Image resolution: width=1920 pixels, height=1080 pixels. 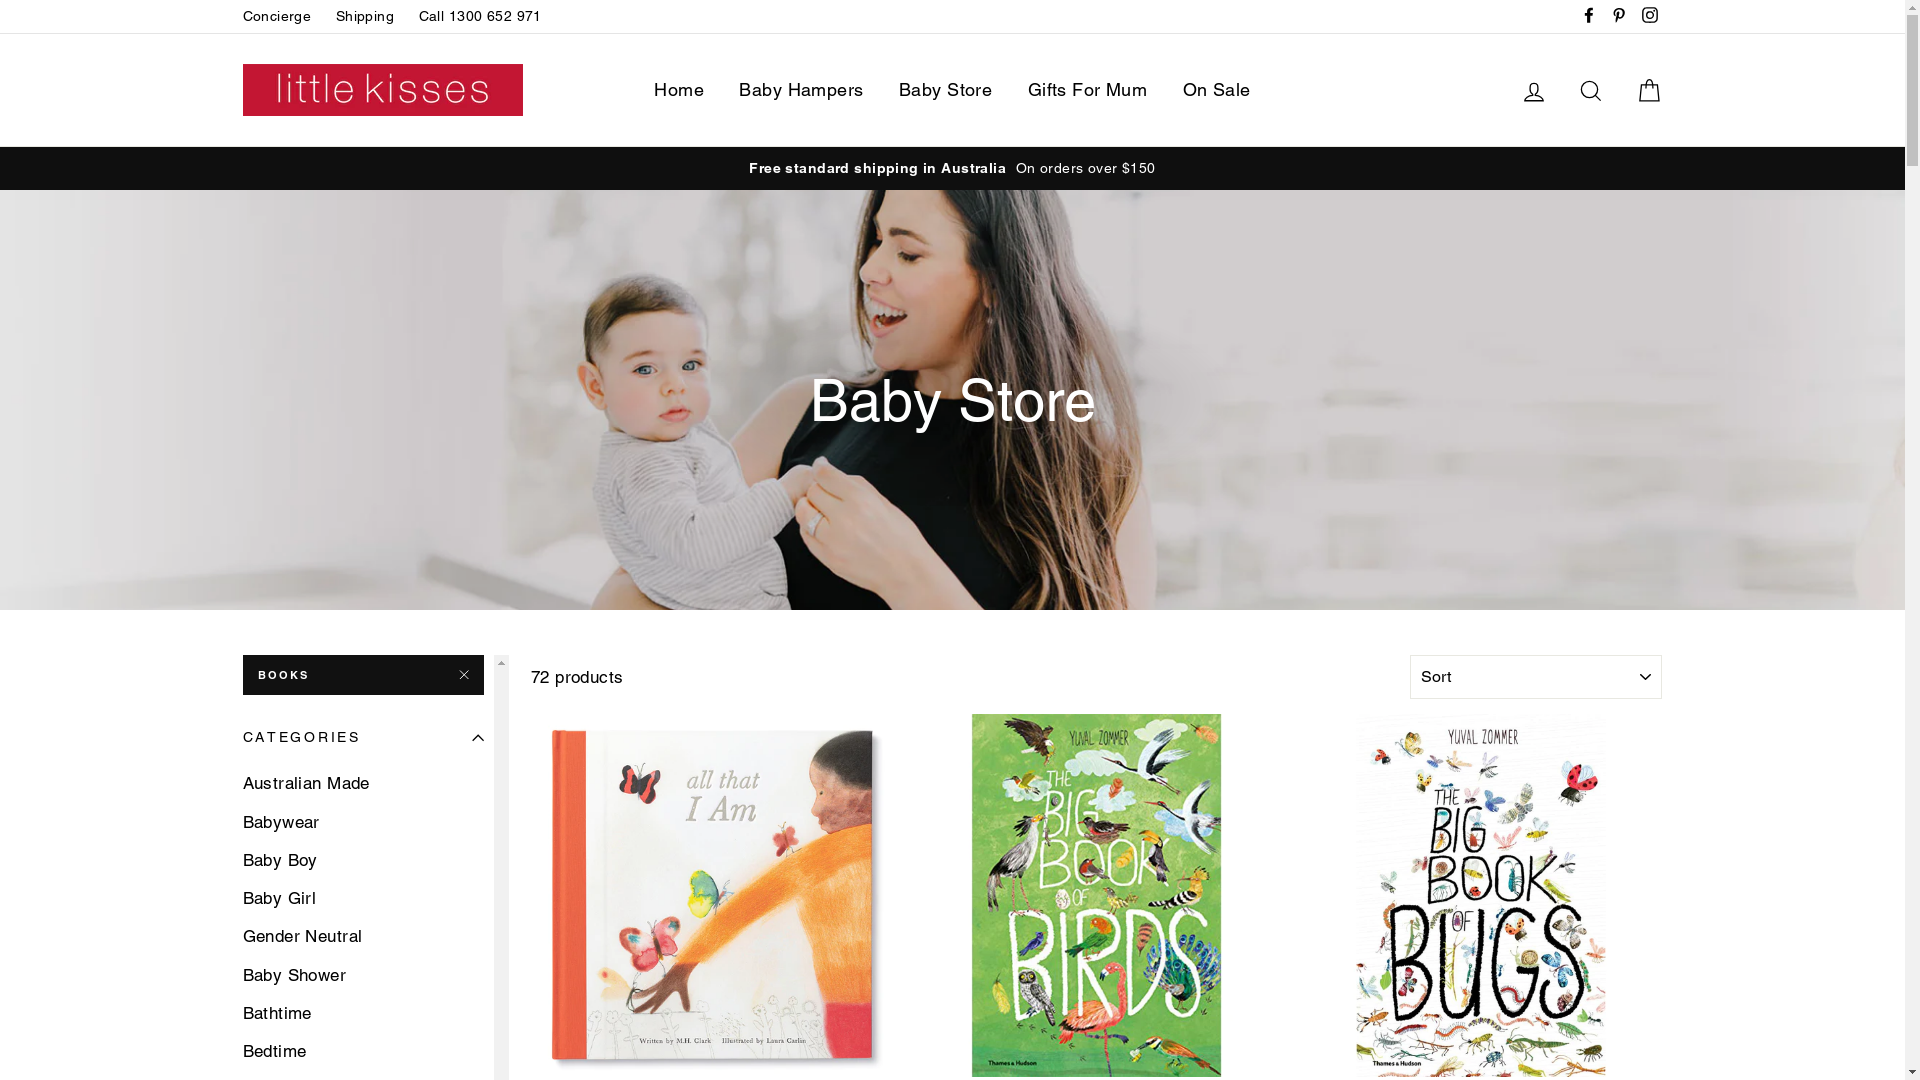 What do you see at coordinates (679, 90) in the screenshot?
I see `Home` at bounding box center [679, 90].